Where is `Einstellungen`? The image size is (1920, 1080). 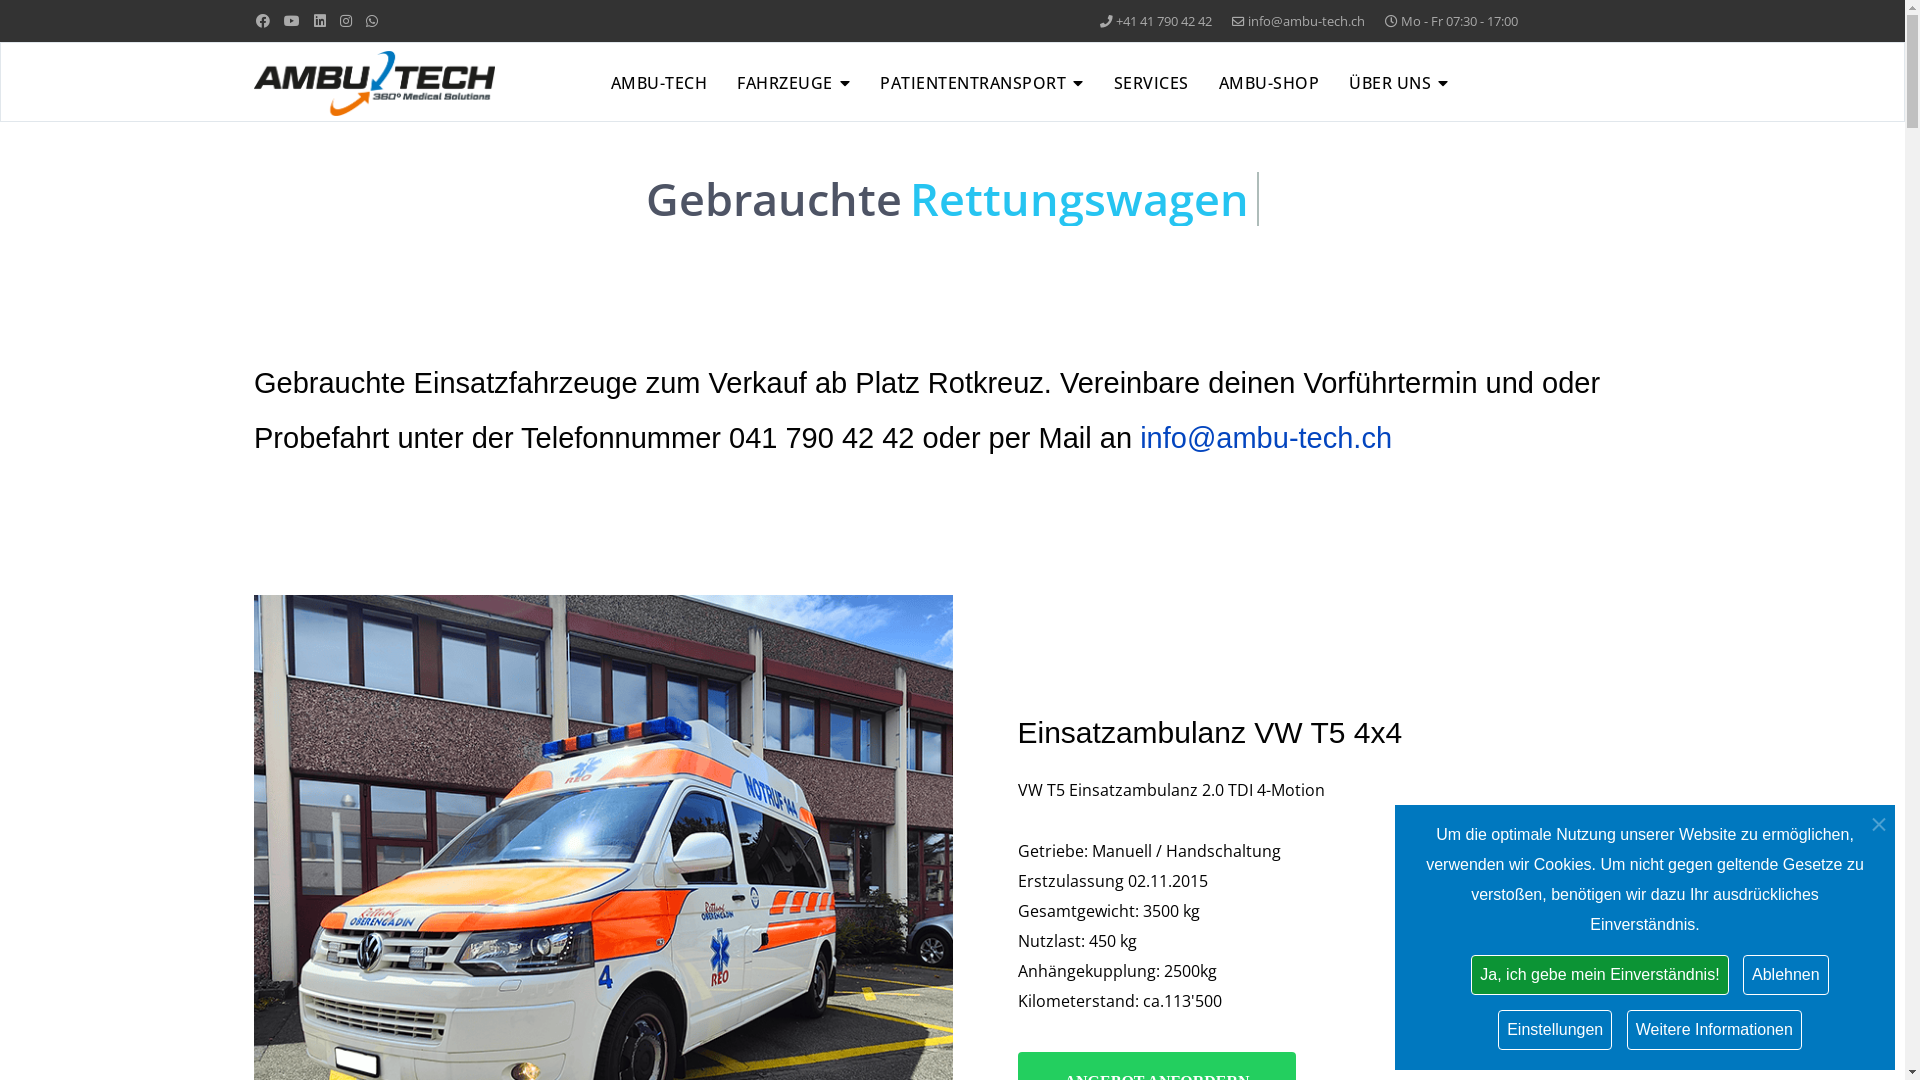 Einstellungen is located at coordinates (1555, 1030).